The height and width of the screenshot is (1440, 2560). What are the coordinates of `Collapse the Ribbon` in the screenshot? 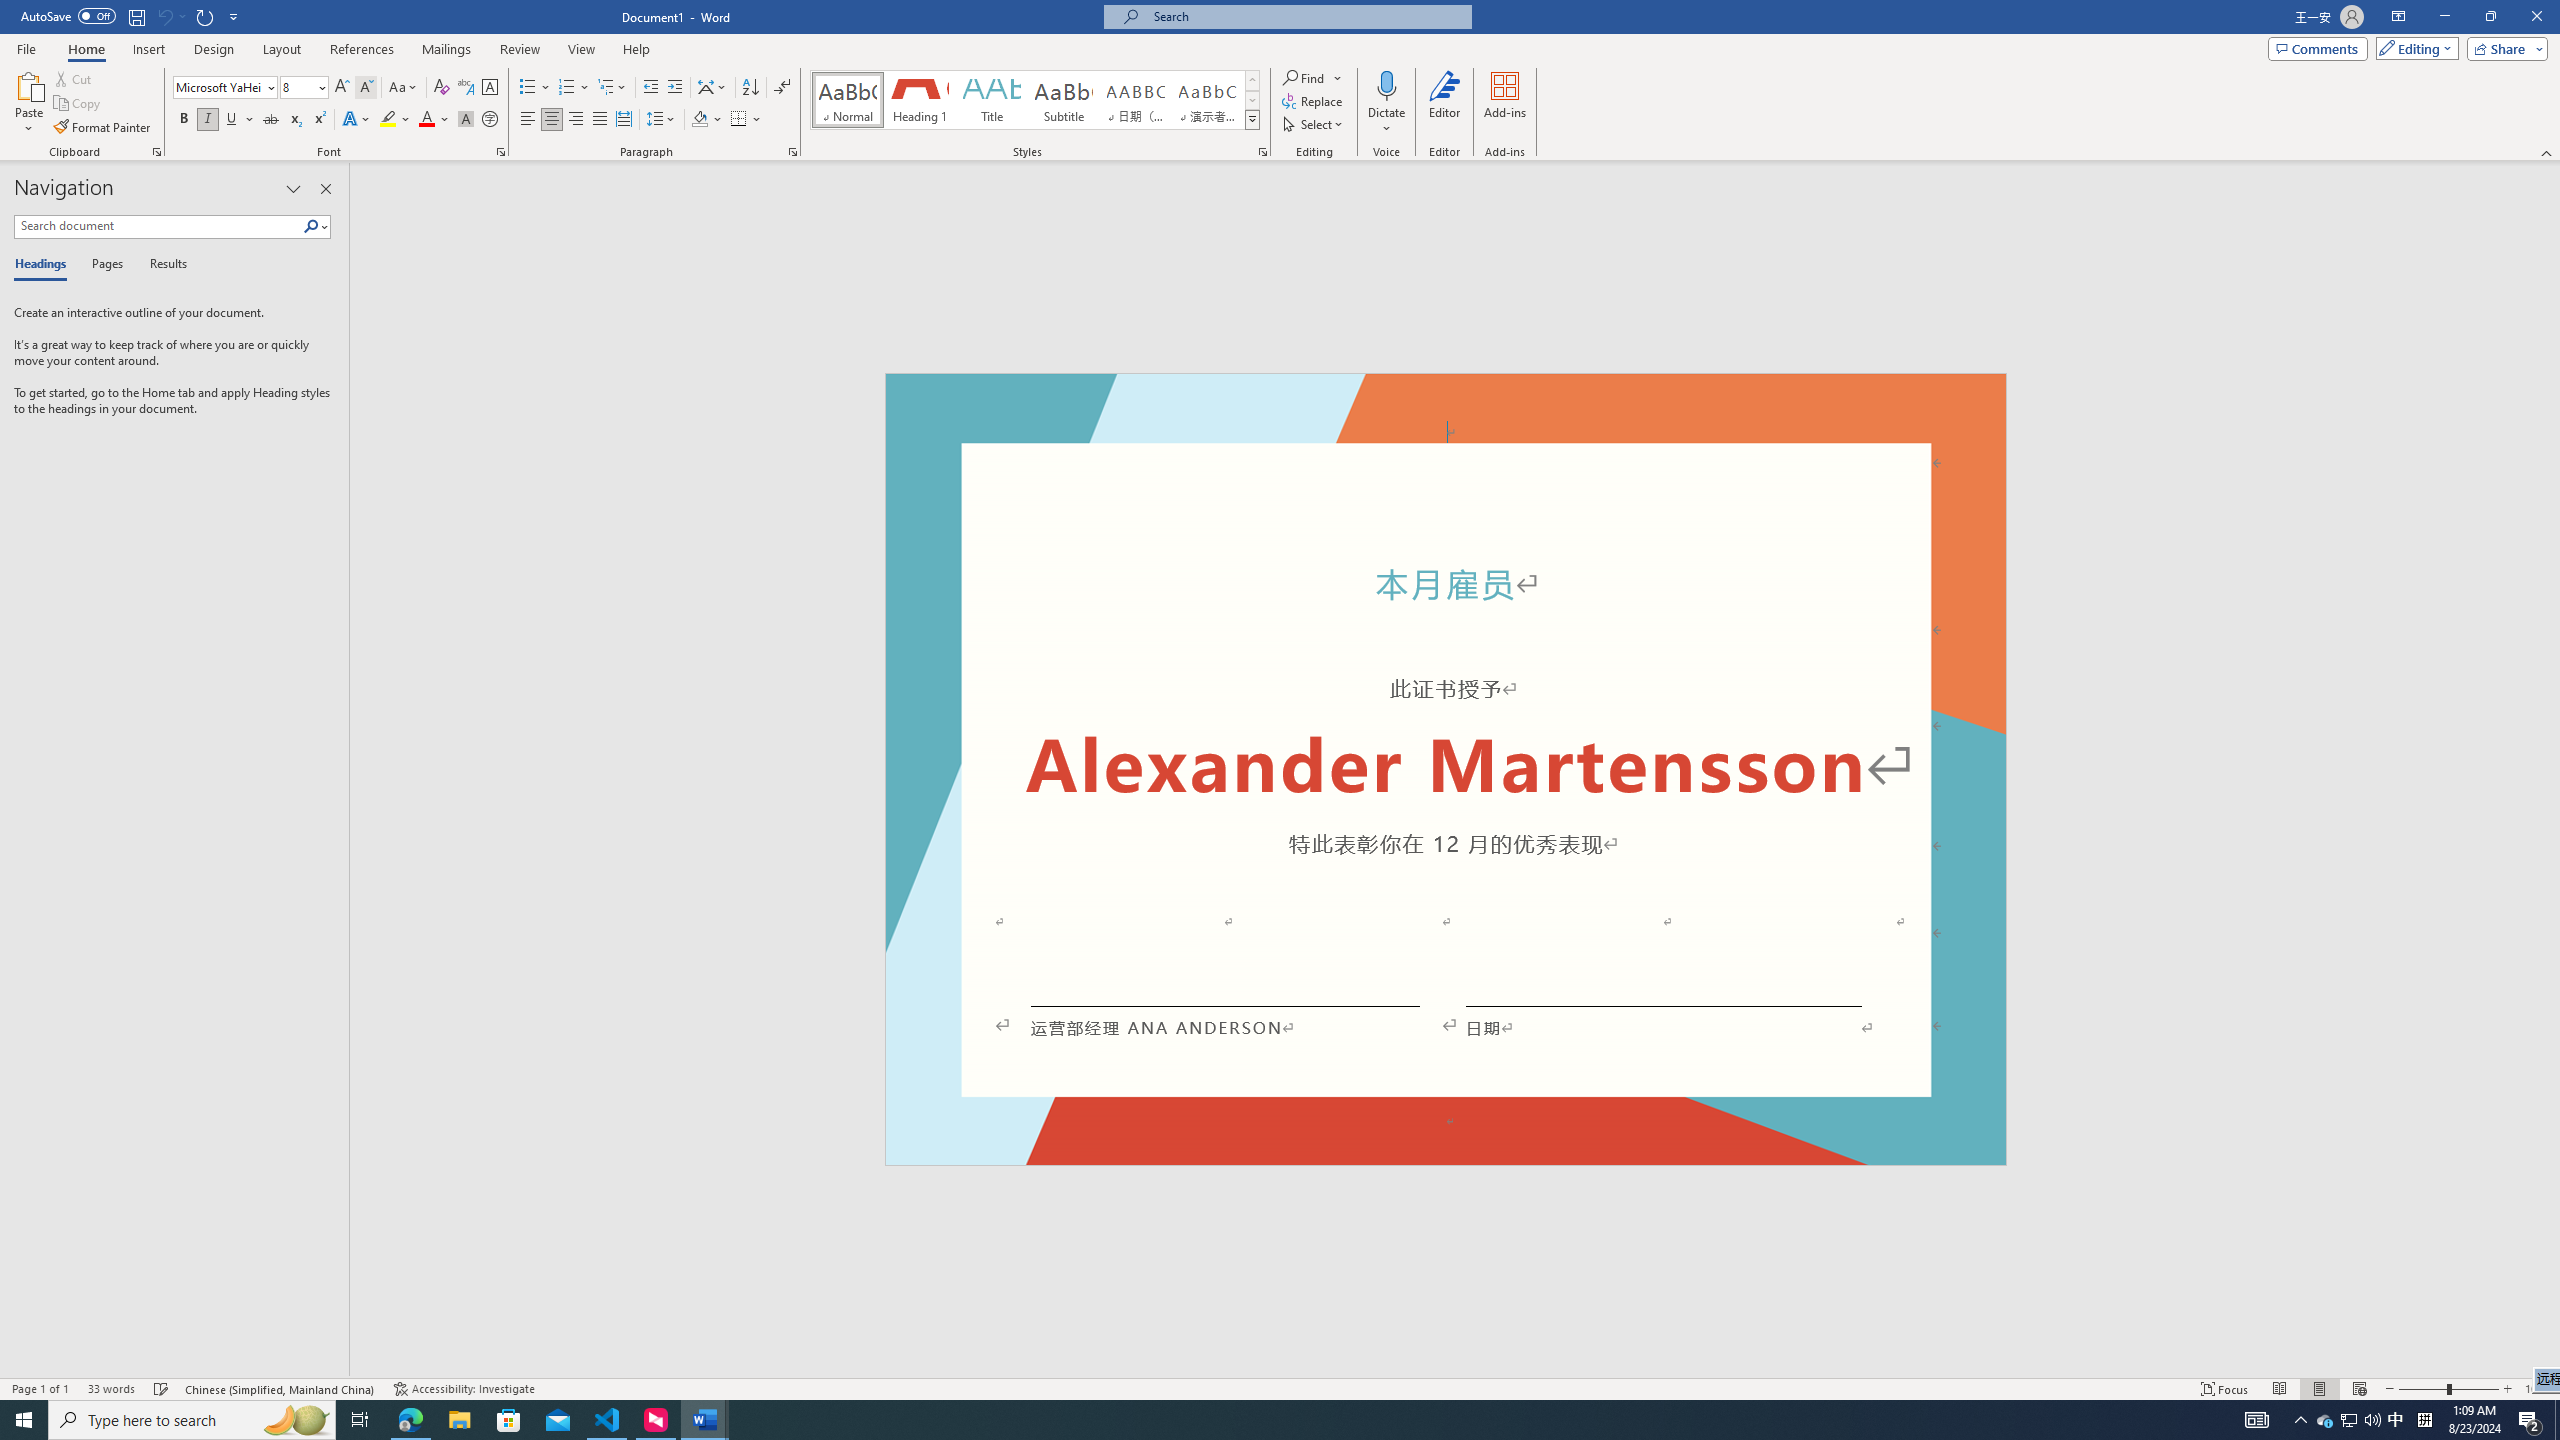 It's located at (2547, 152).